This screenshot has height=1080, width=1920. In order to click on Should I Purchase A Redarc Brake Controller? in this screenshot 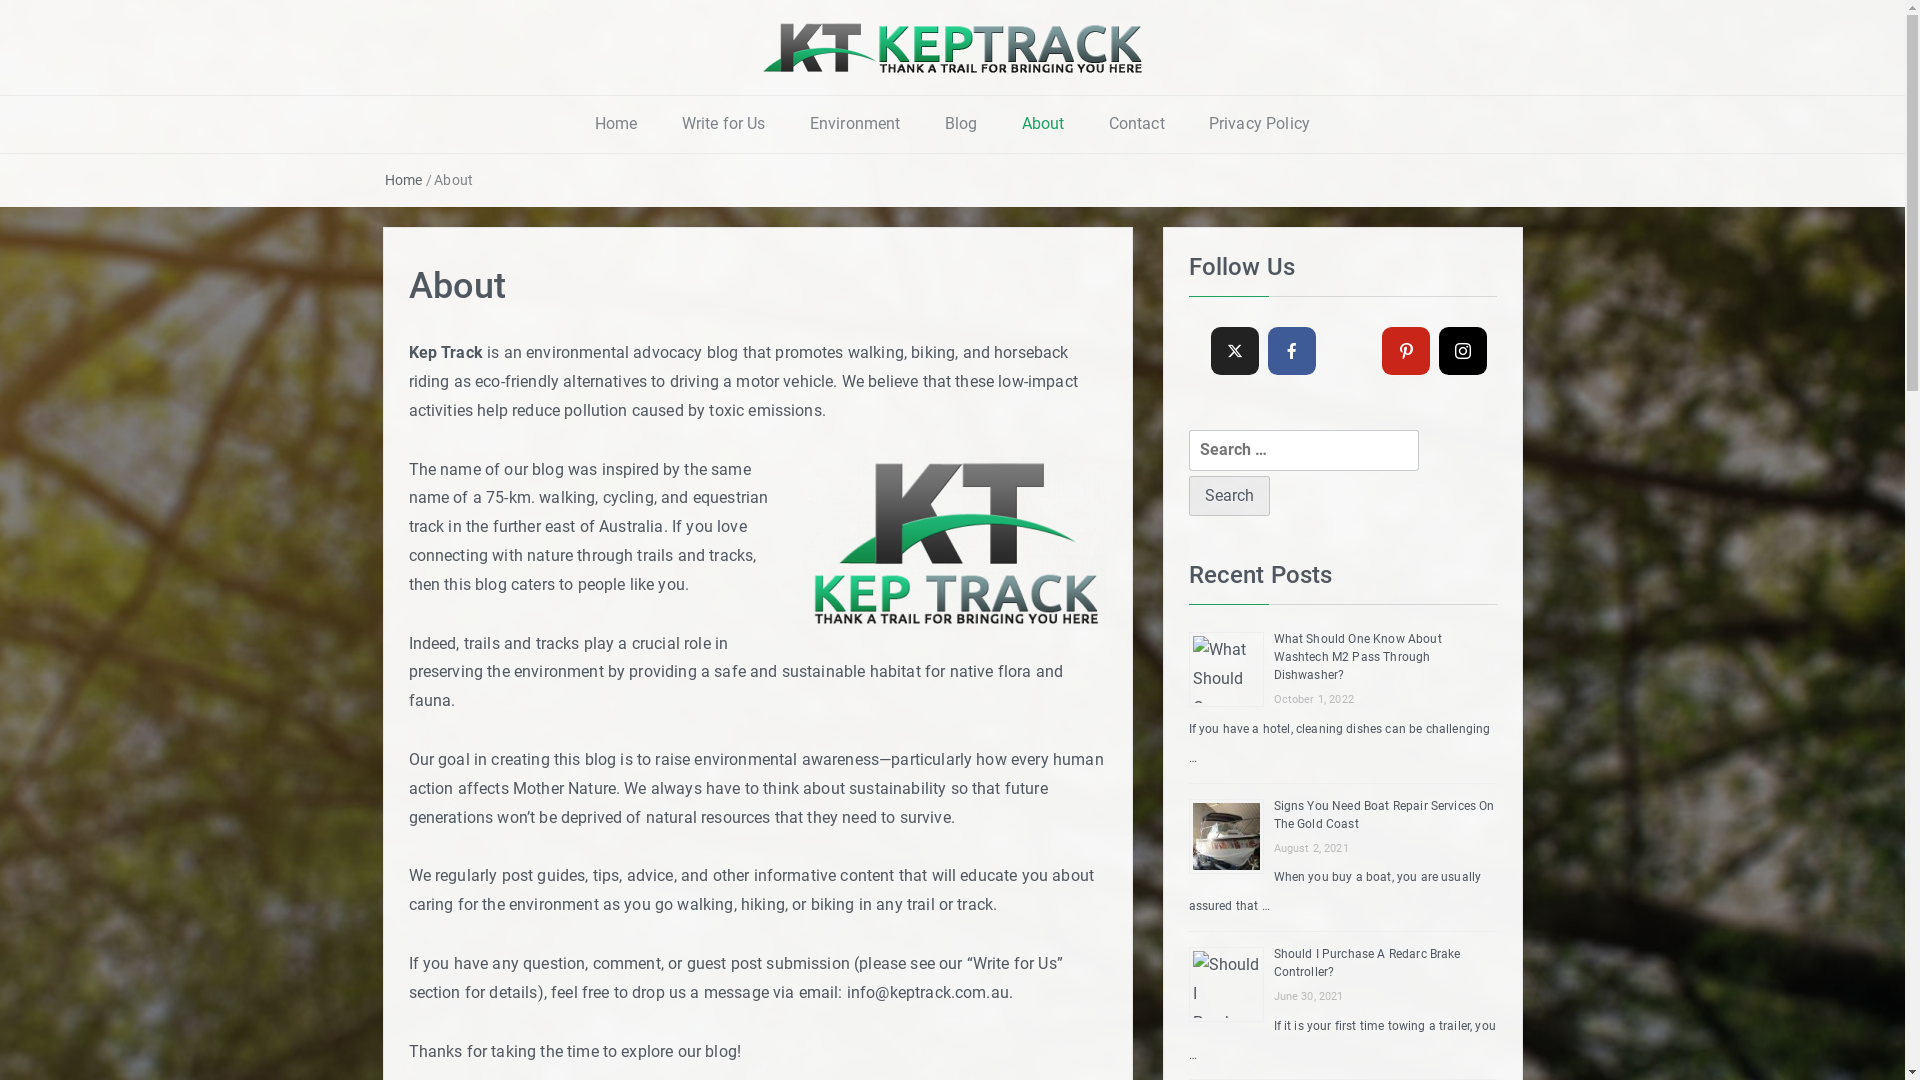, I will do `click(1368, 963)`.